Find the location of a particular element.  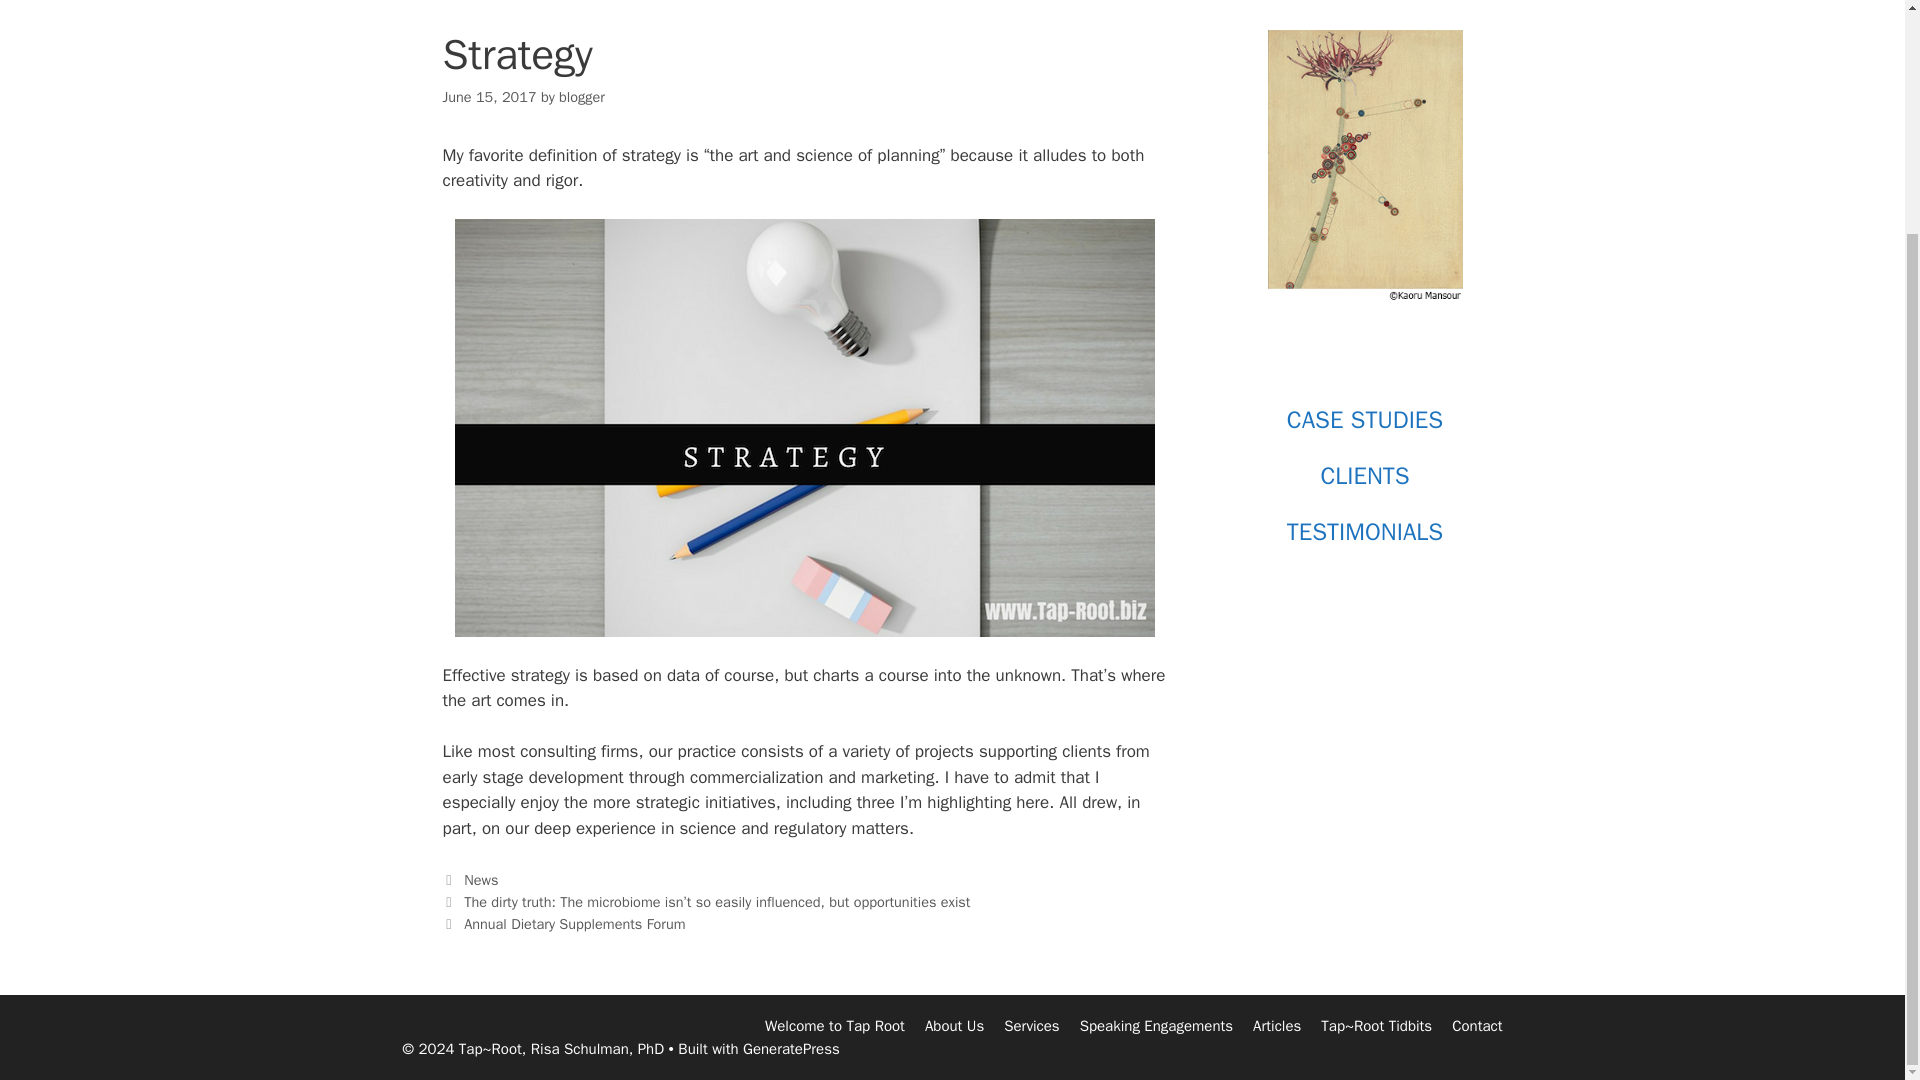

View all posts by blogger is located at coordinates (581, 96).